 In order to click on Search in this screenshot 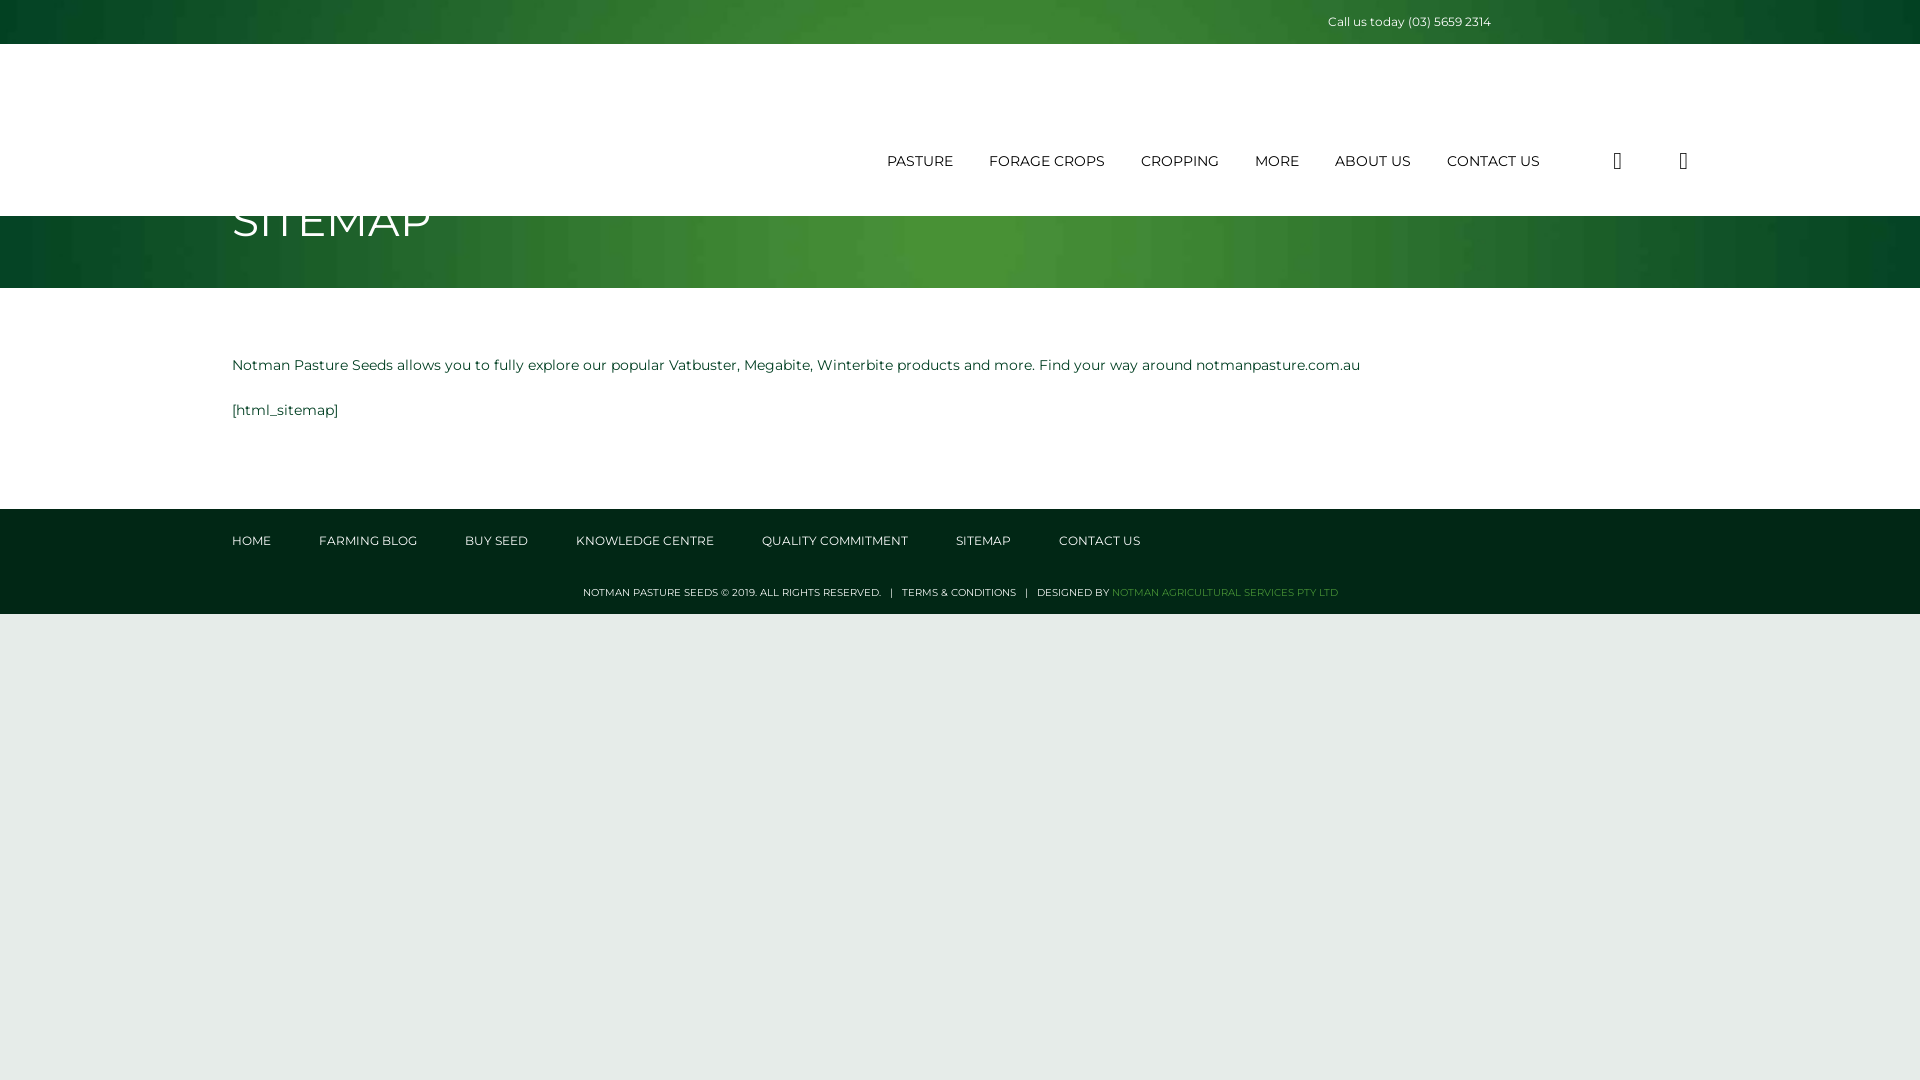, I will do `click(1579, 251)`.